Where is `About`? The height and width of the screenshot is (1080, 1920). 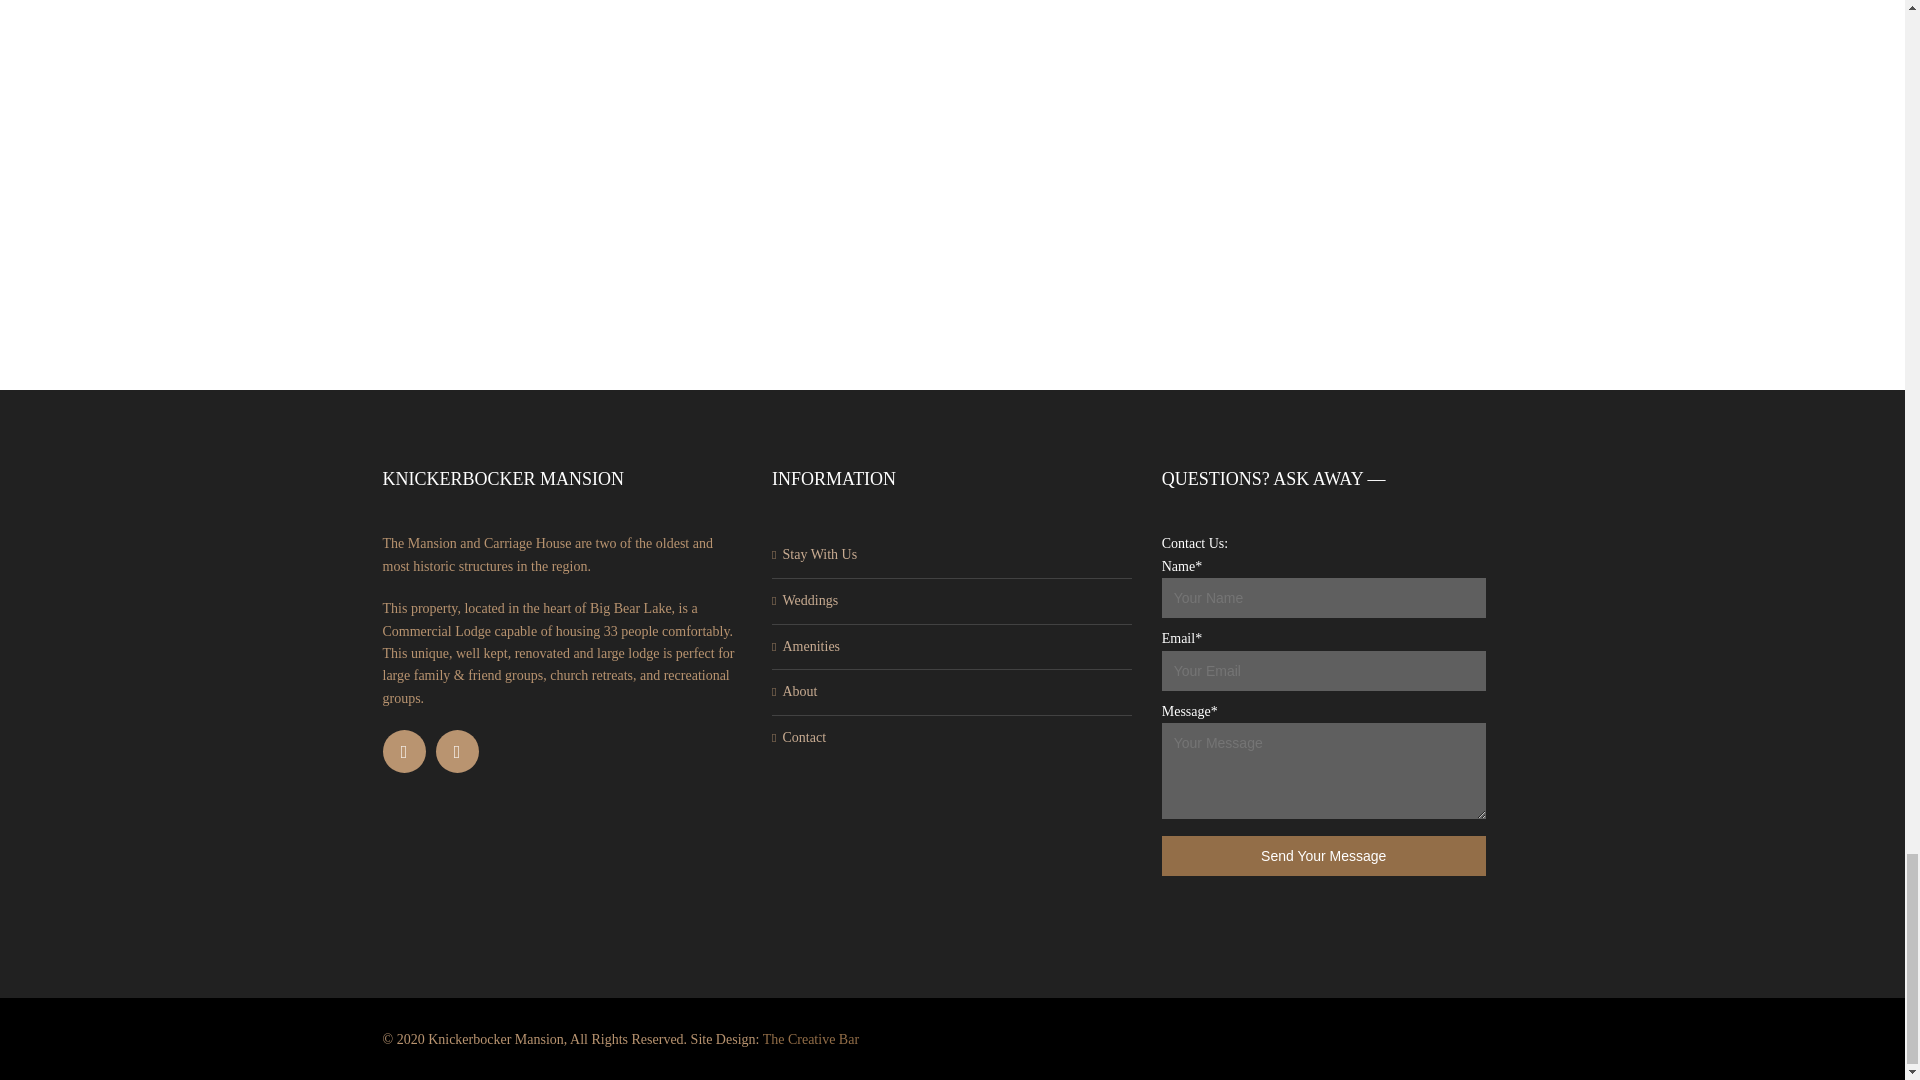 About is located at coordinates (799, 690).